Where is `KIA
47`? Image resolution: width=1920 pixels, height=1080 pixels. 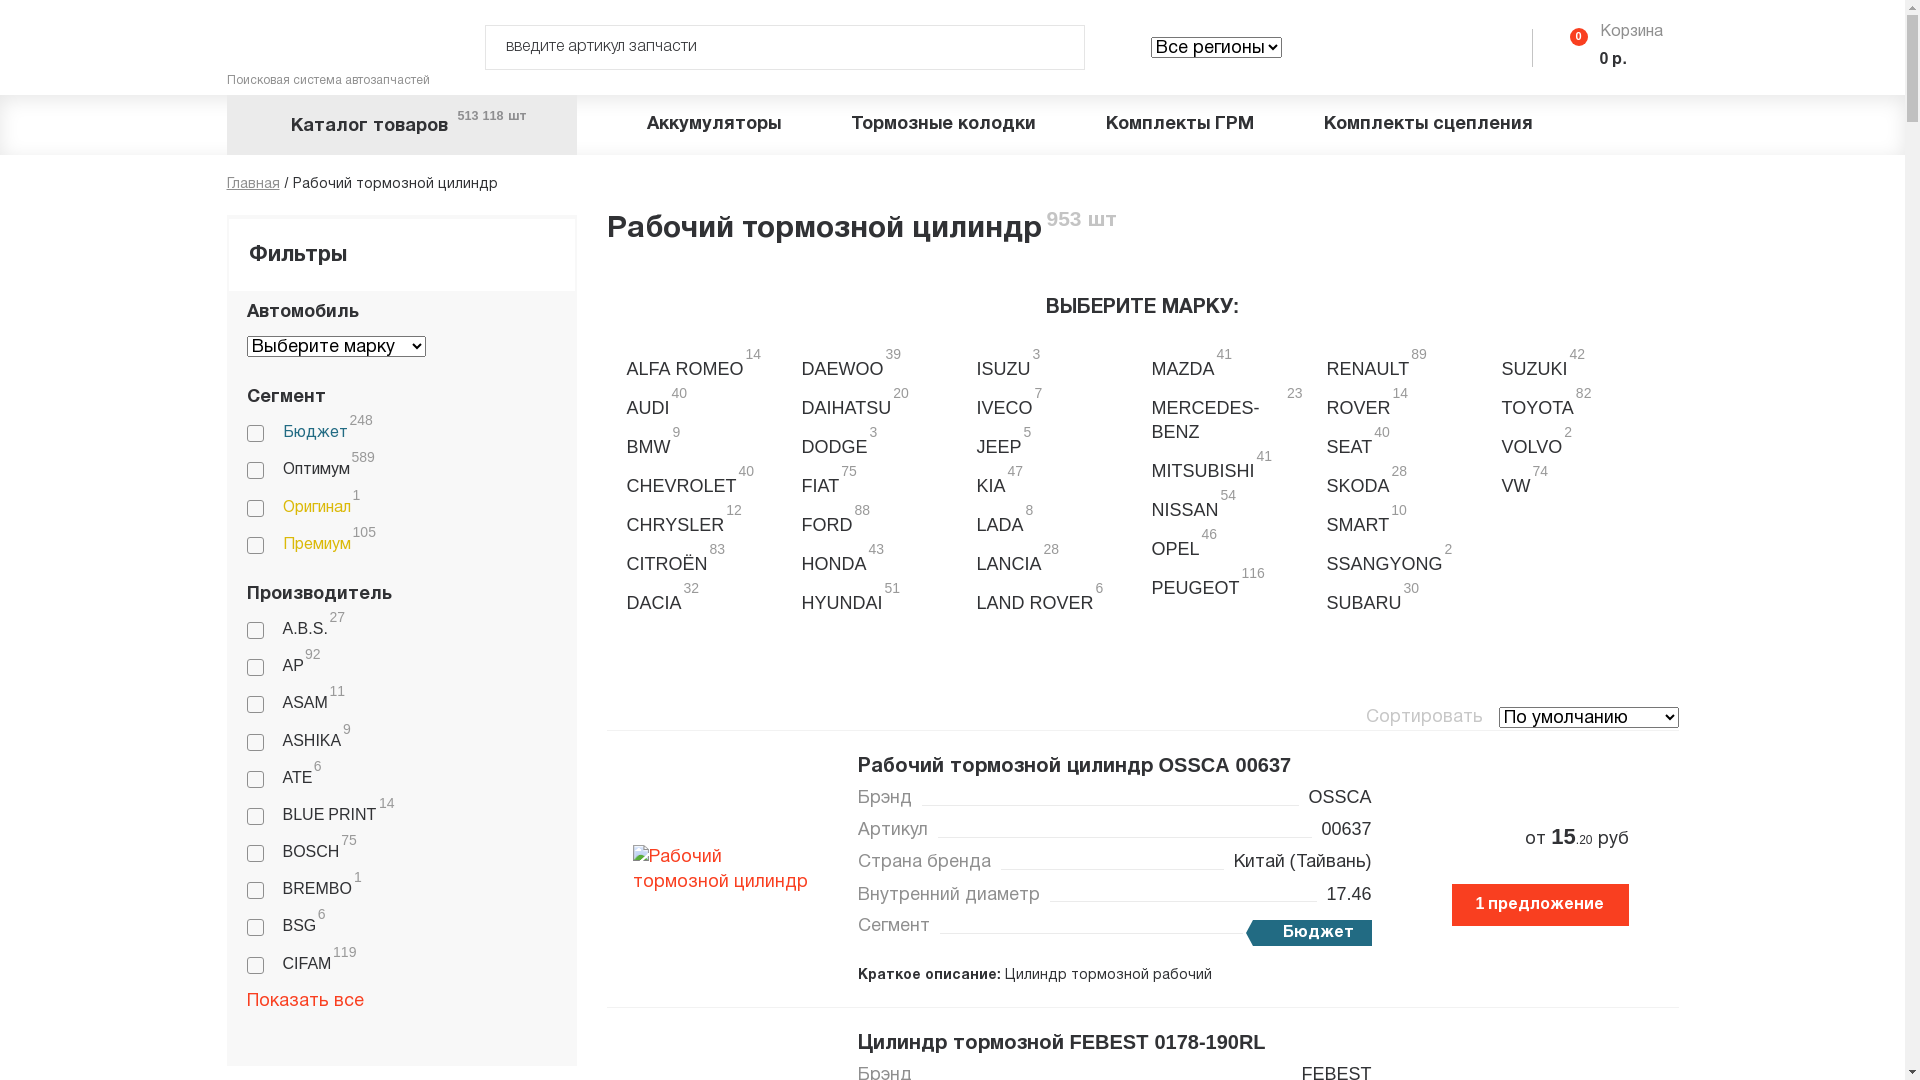
KIA
47 is located at coordinates (1054, 480).